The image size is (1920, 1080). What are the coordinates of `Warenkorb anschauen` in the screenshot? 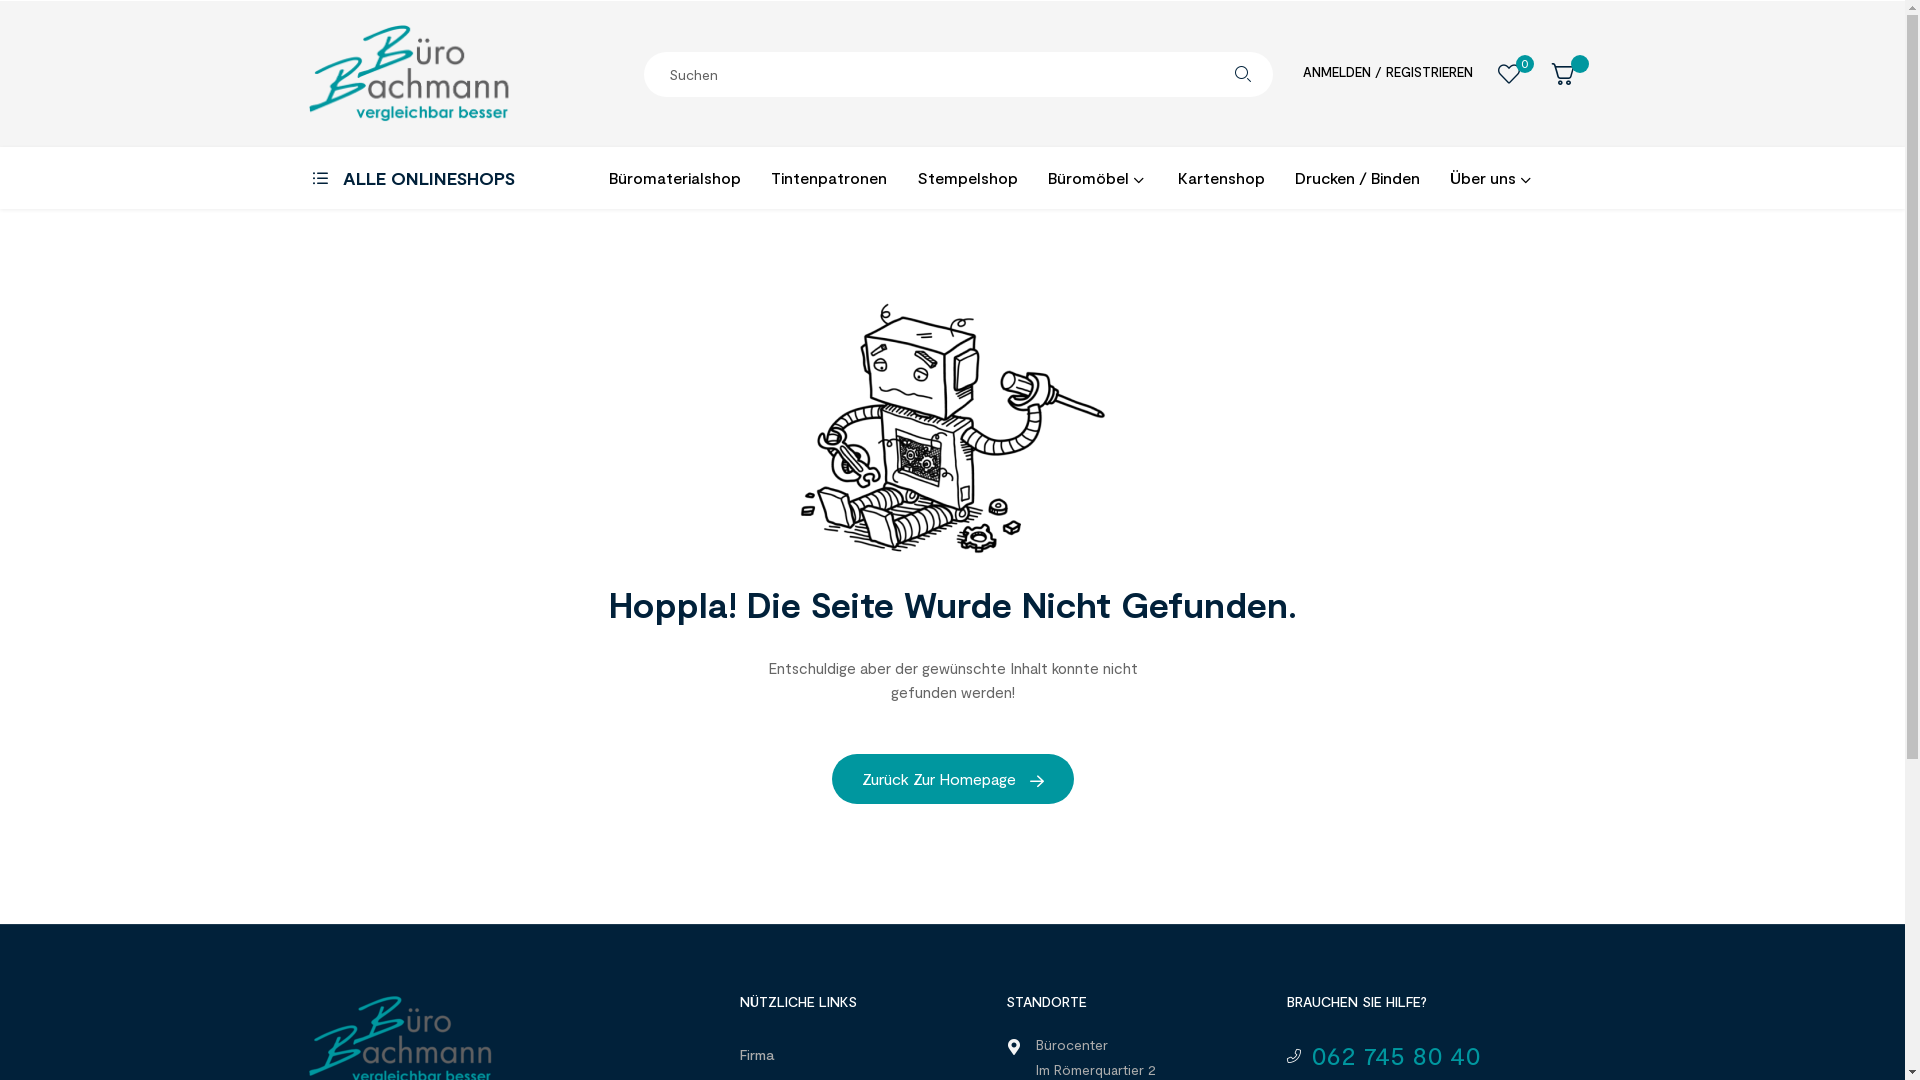 It's located at (1563, 74).